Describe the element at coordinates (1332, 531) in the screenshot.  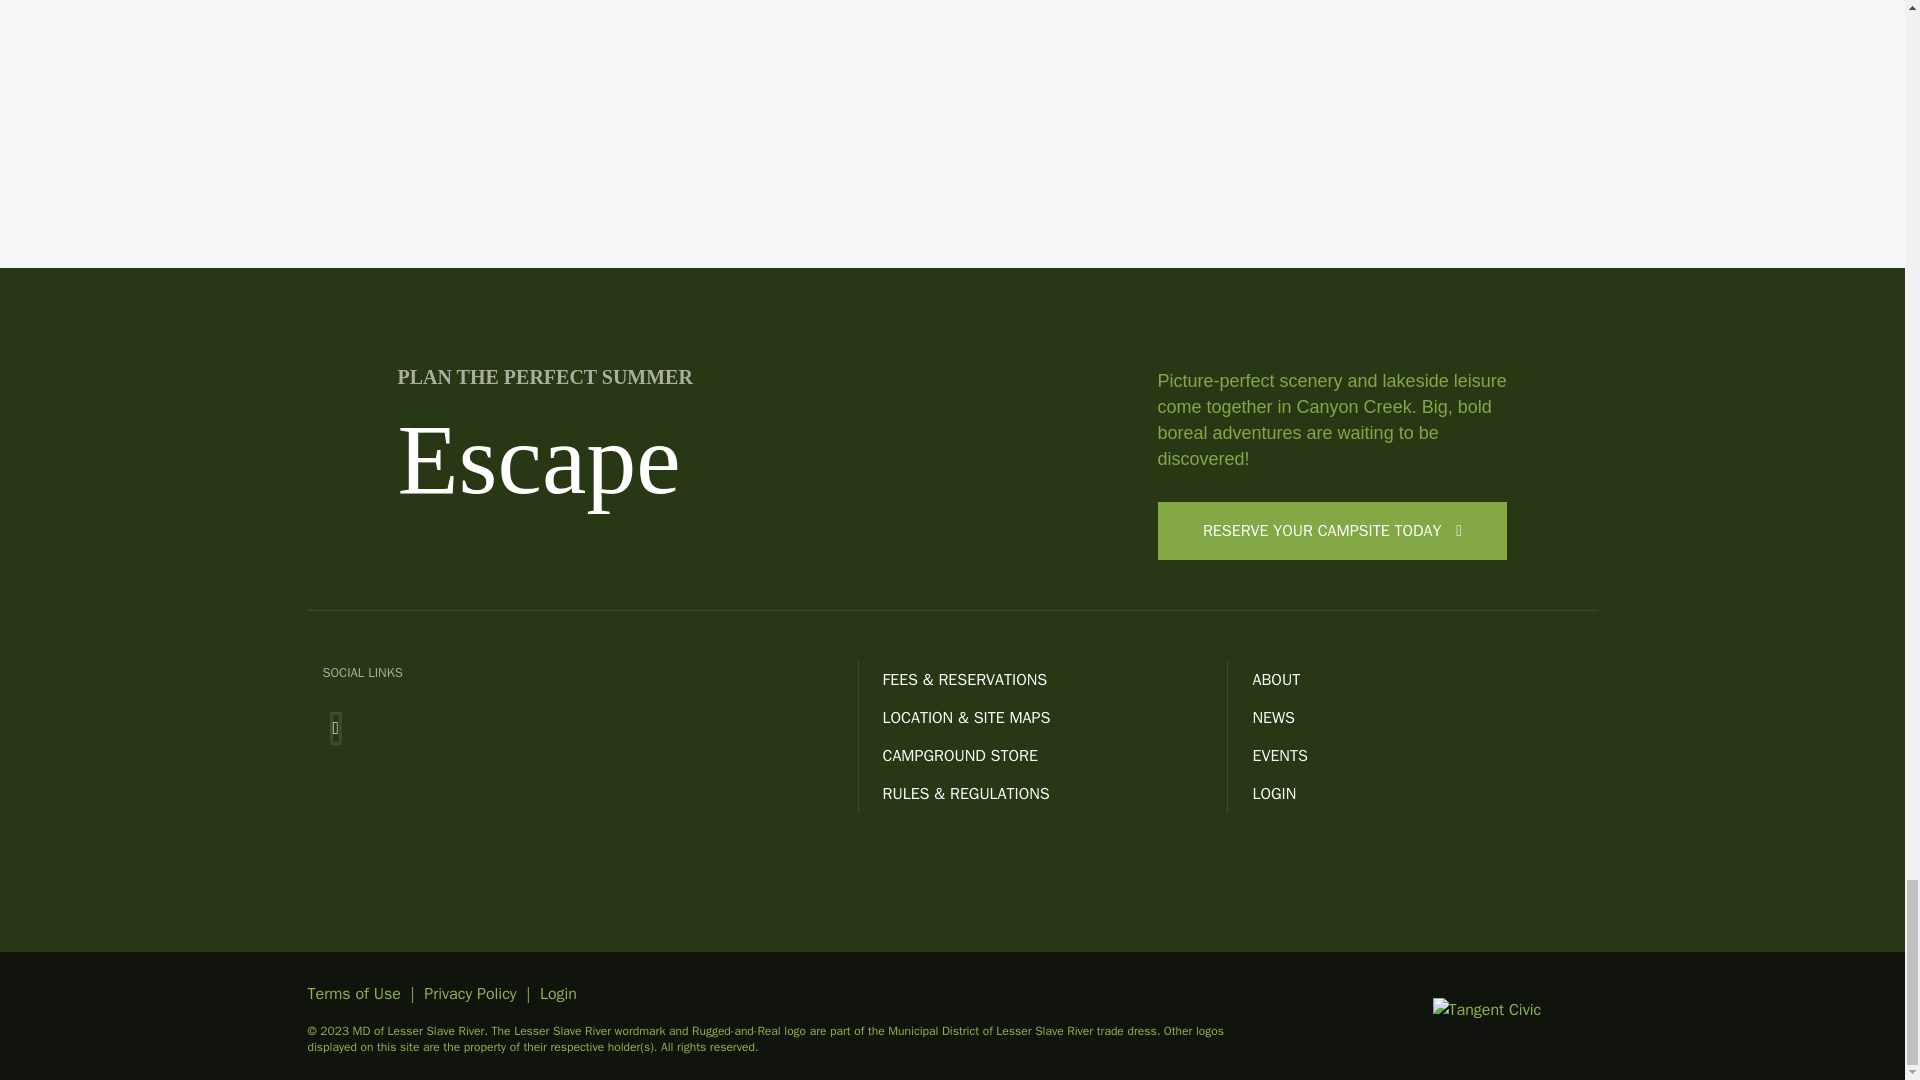
I see `RESERVE YOUR CAMPSITE TODAY` at that location.